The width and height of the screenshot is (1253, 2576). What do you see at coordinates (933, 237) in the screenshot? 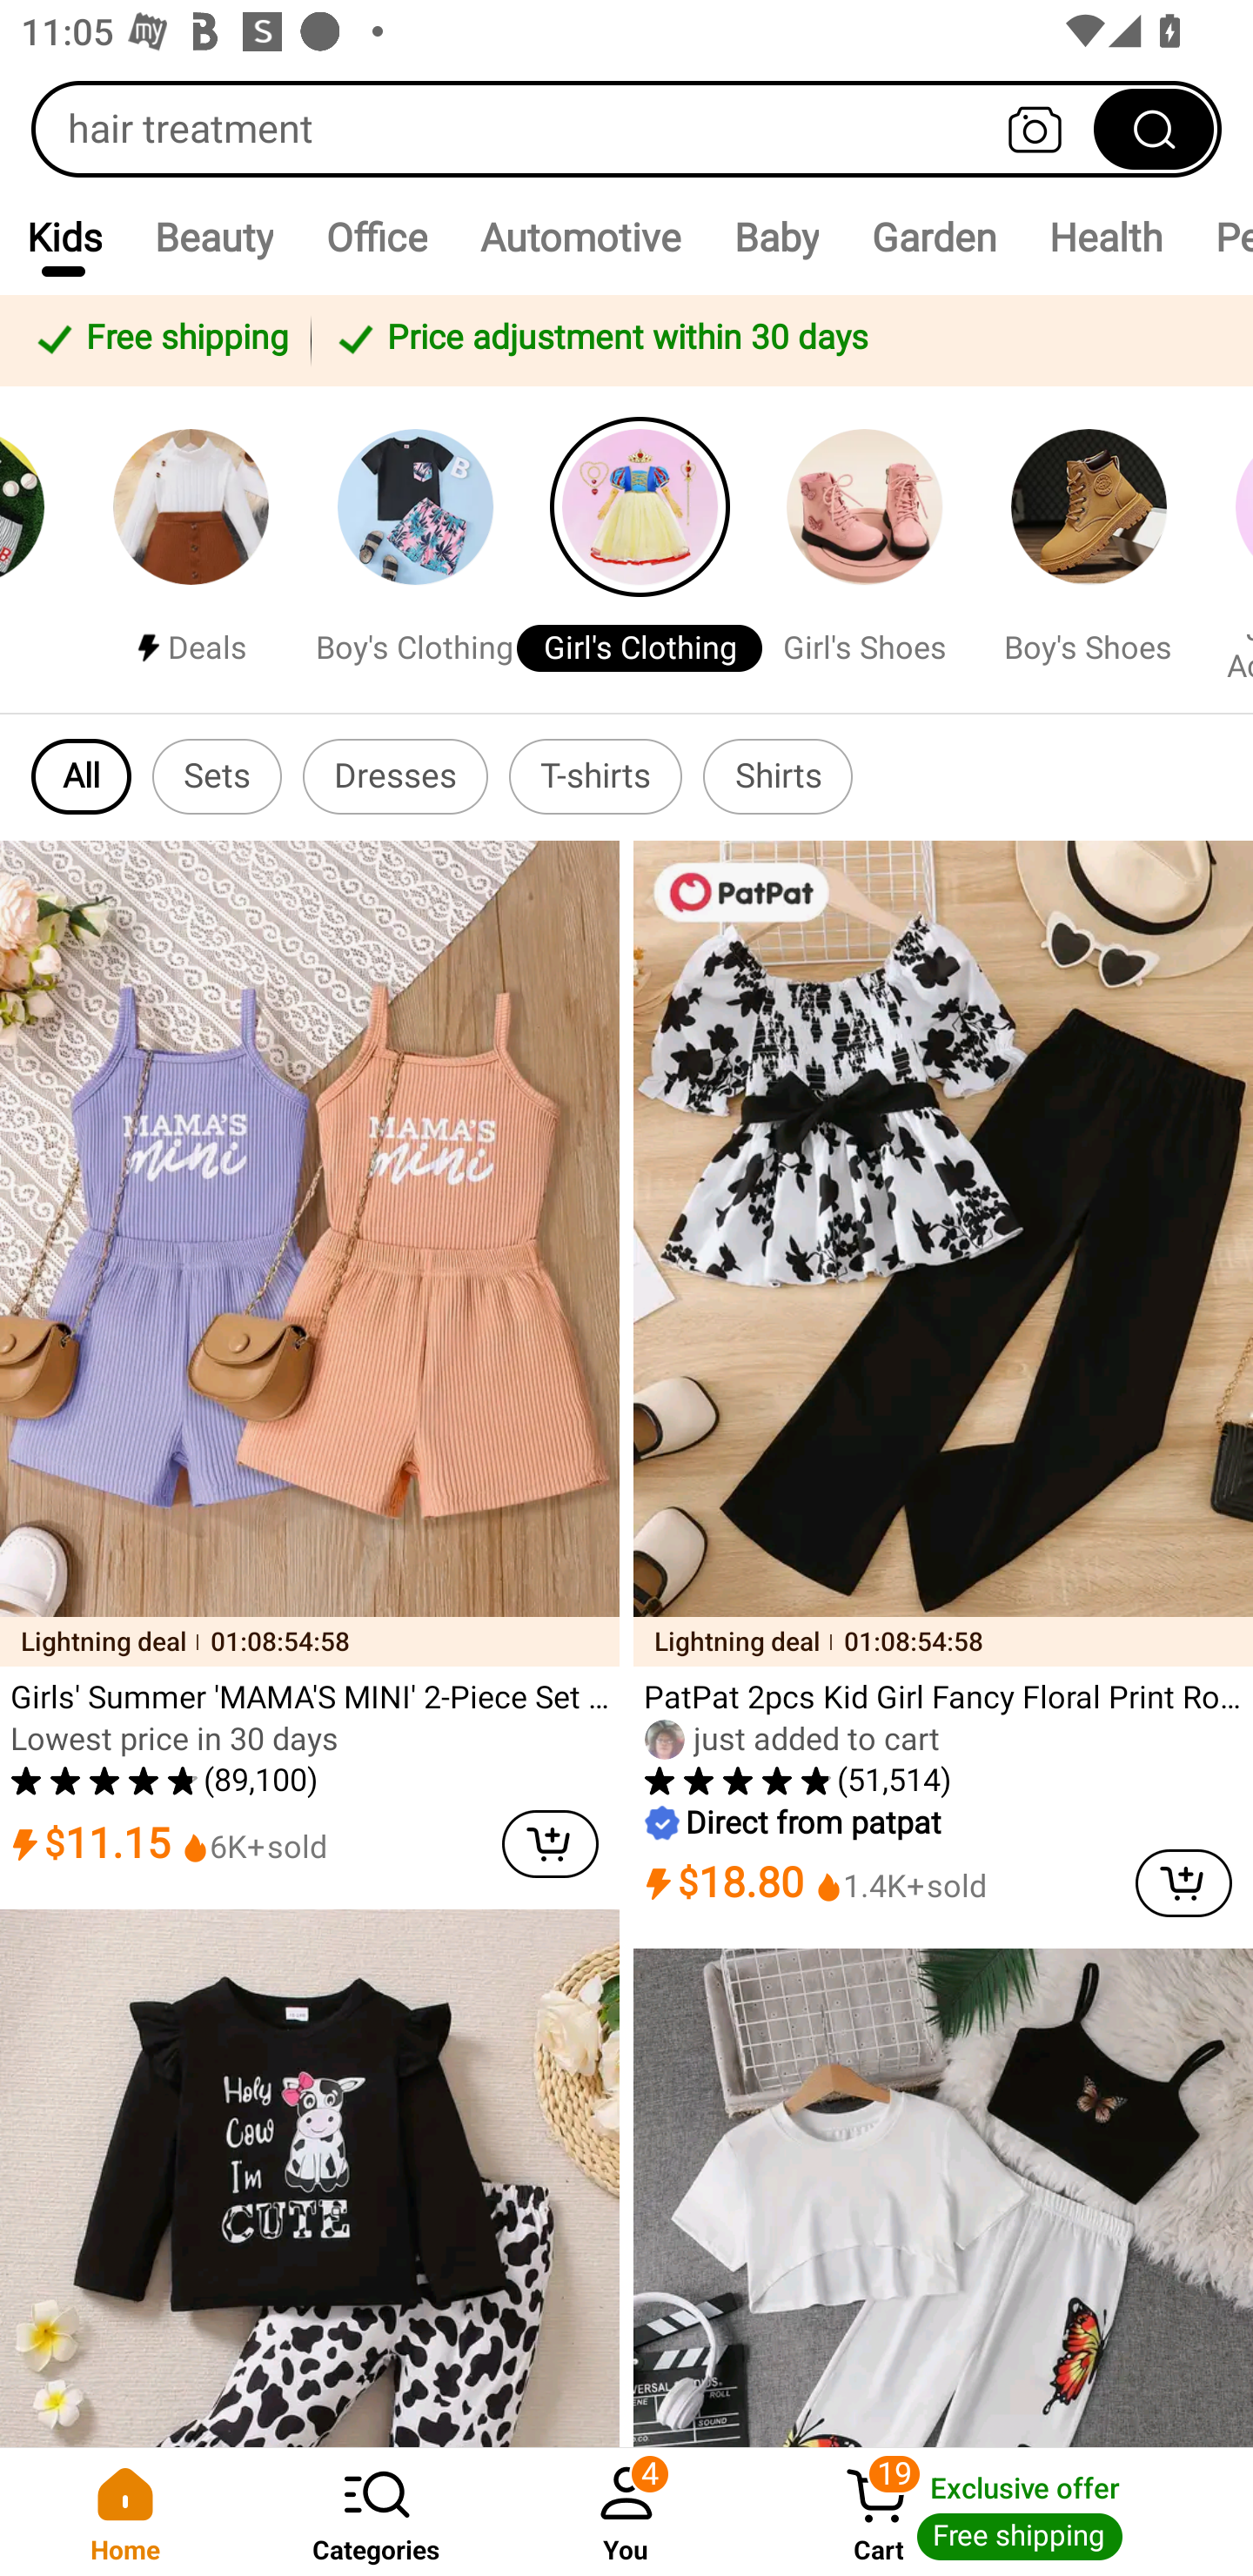
I see `Garden` at bounding box center [933, 237].